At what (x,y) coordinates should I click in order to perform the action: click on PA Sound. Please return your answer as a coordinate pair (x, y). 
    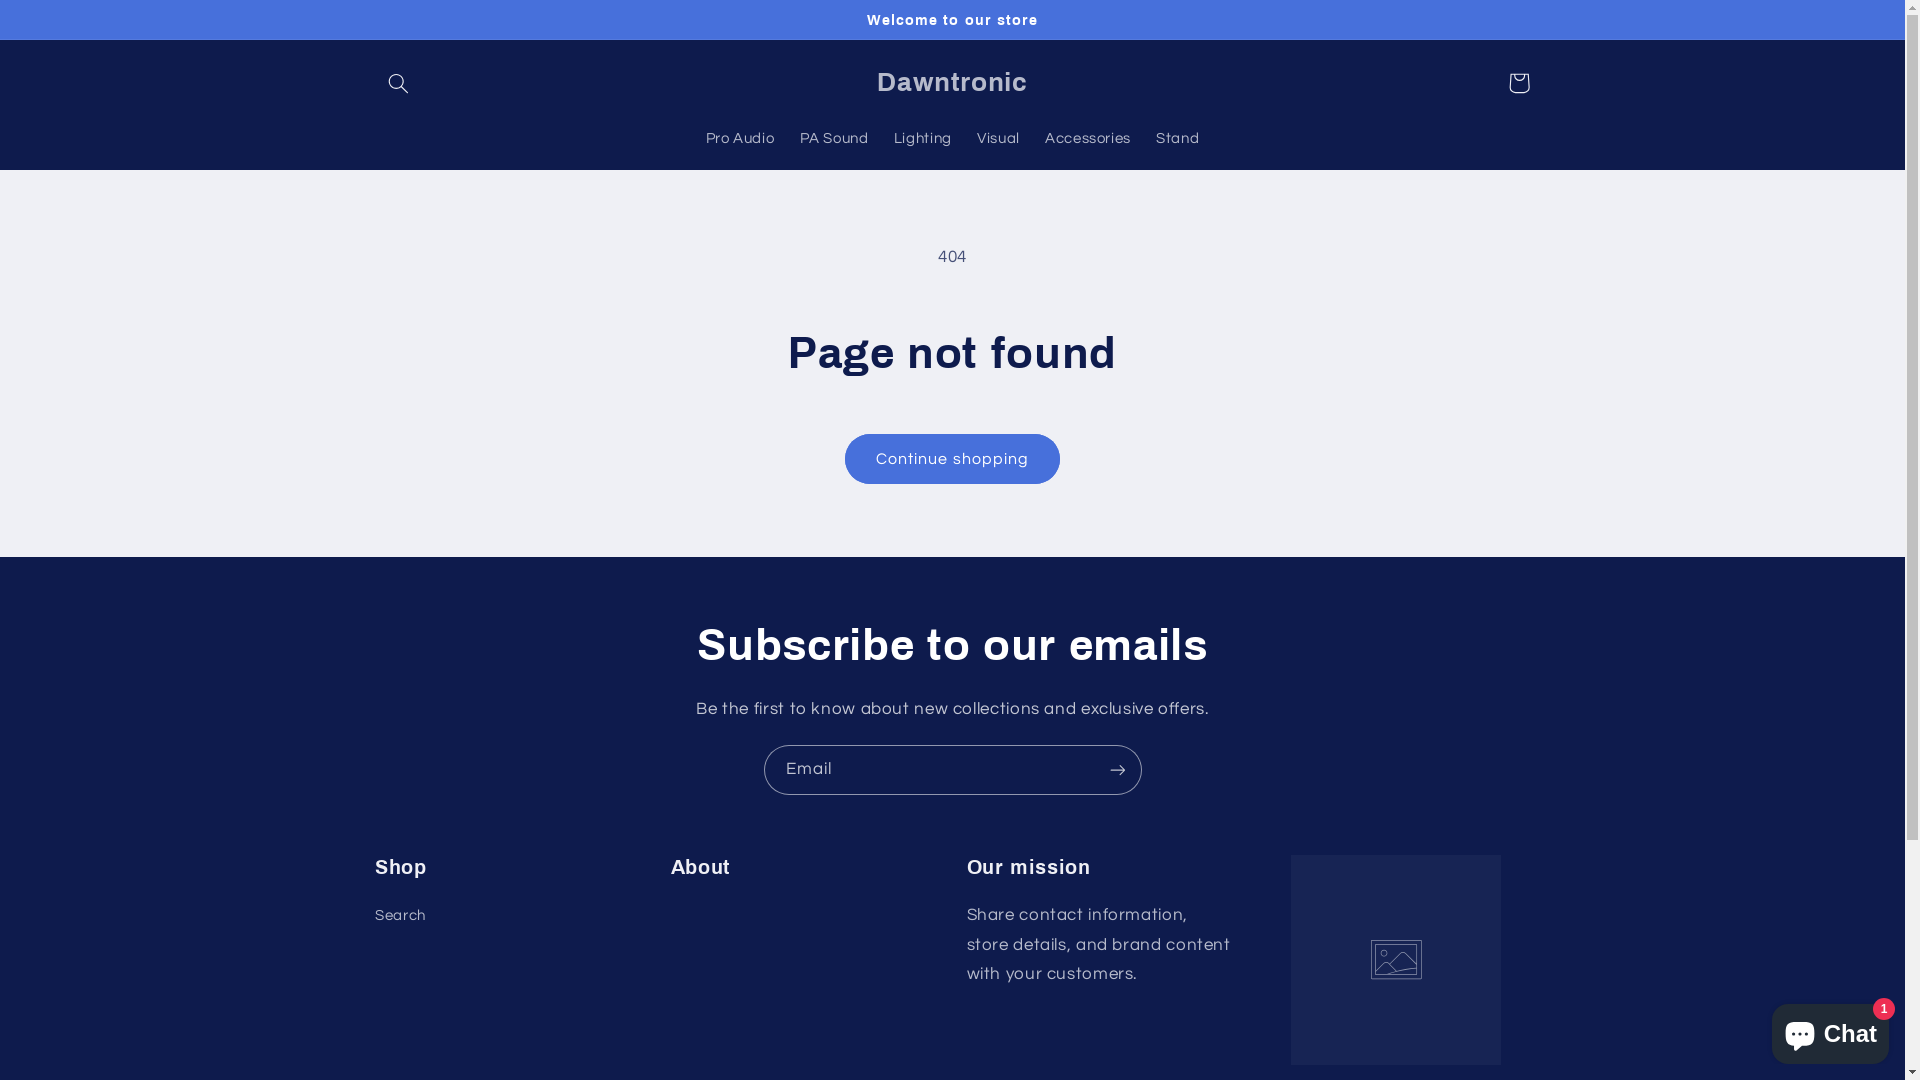
    Looking at the image, I should click on (834, 140).